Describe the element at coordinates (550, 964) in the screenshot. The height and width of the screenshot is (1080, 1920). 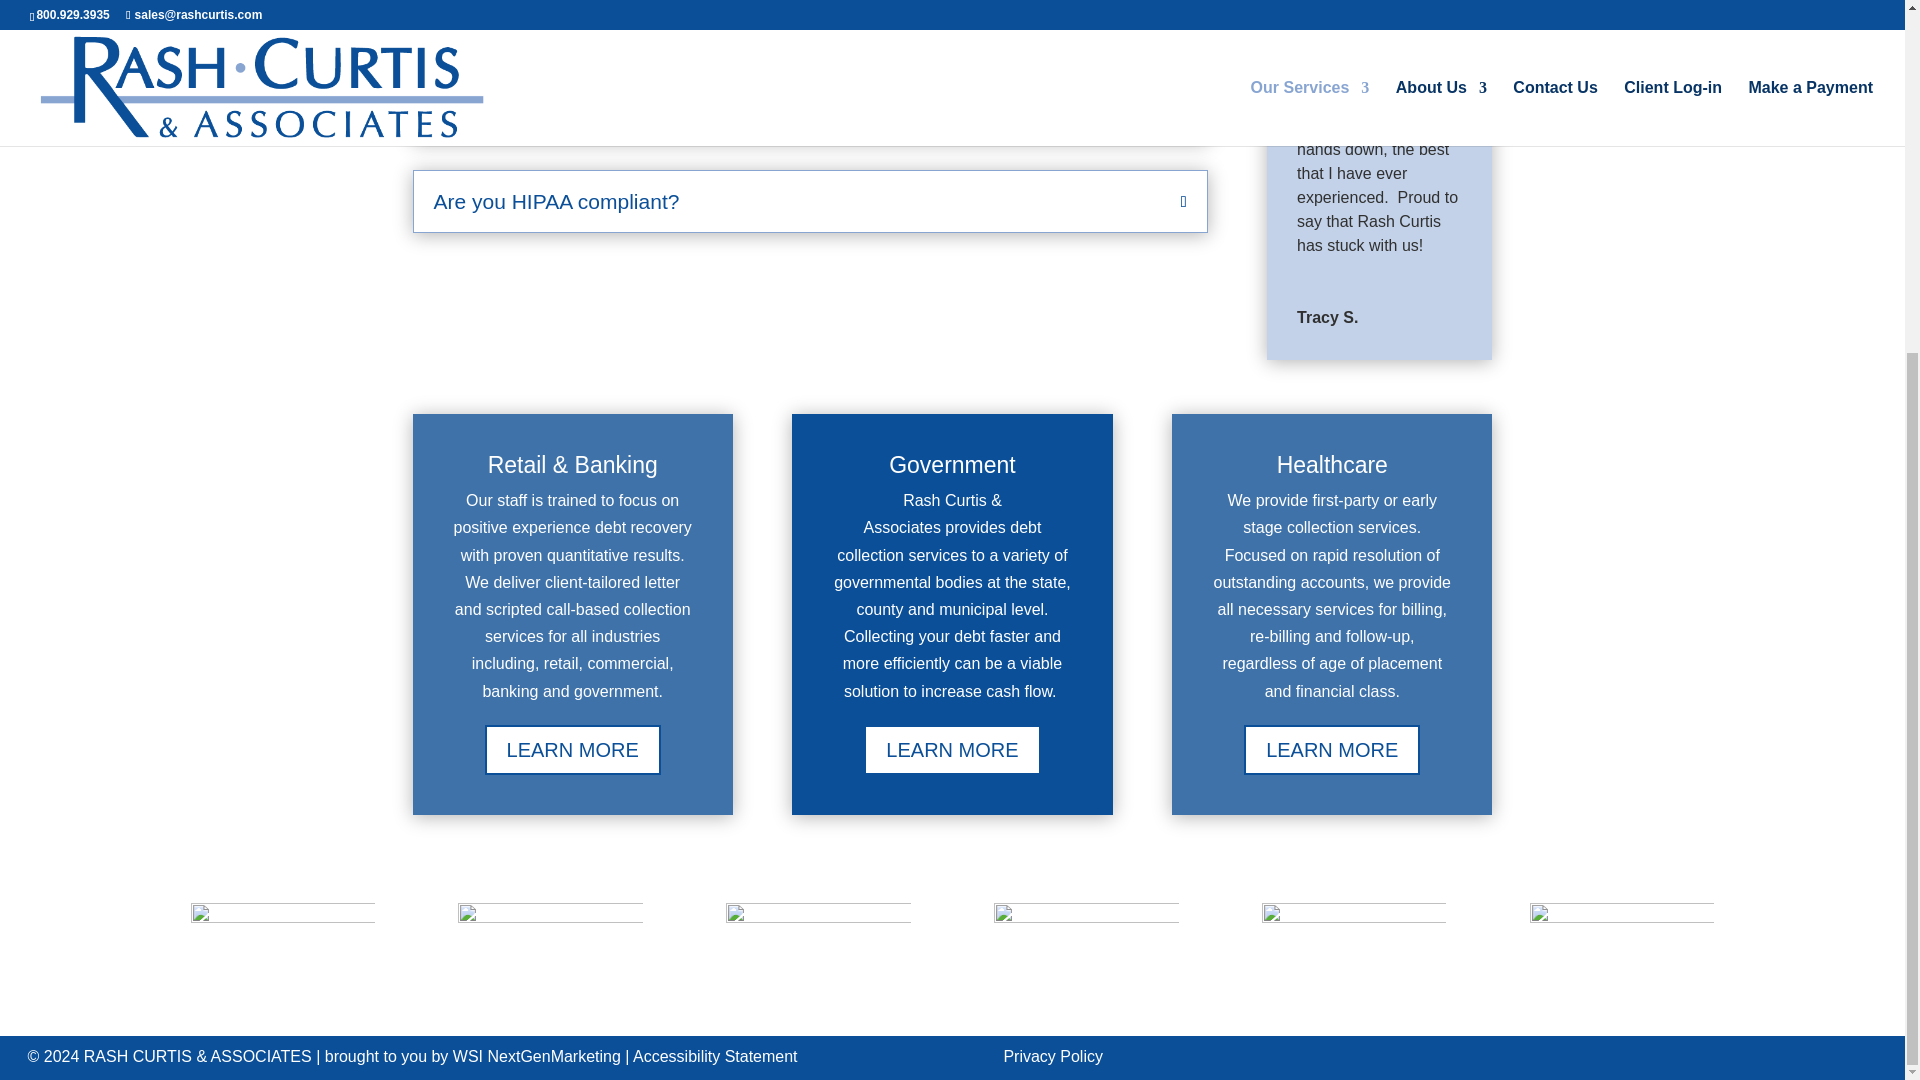
I see `cac-100` at that location.